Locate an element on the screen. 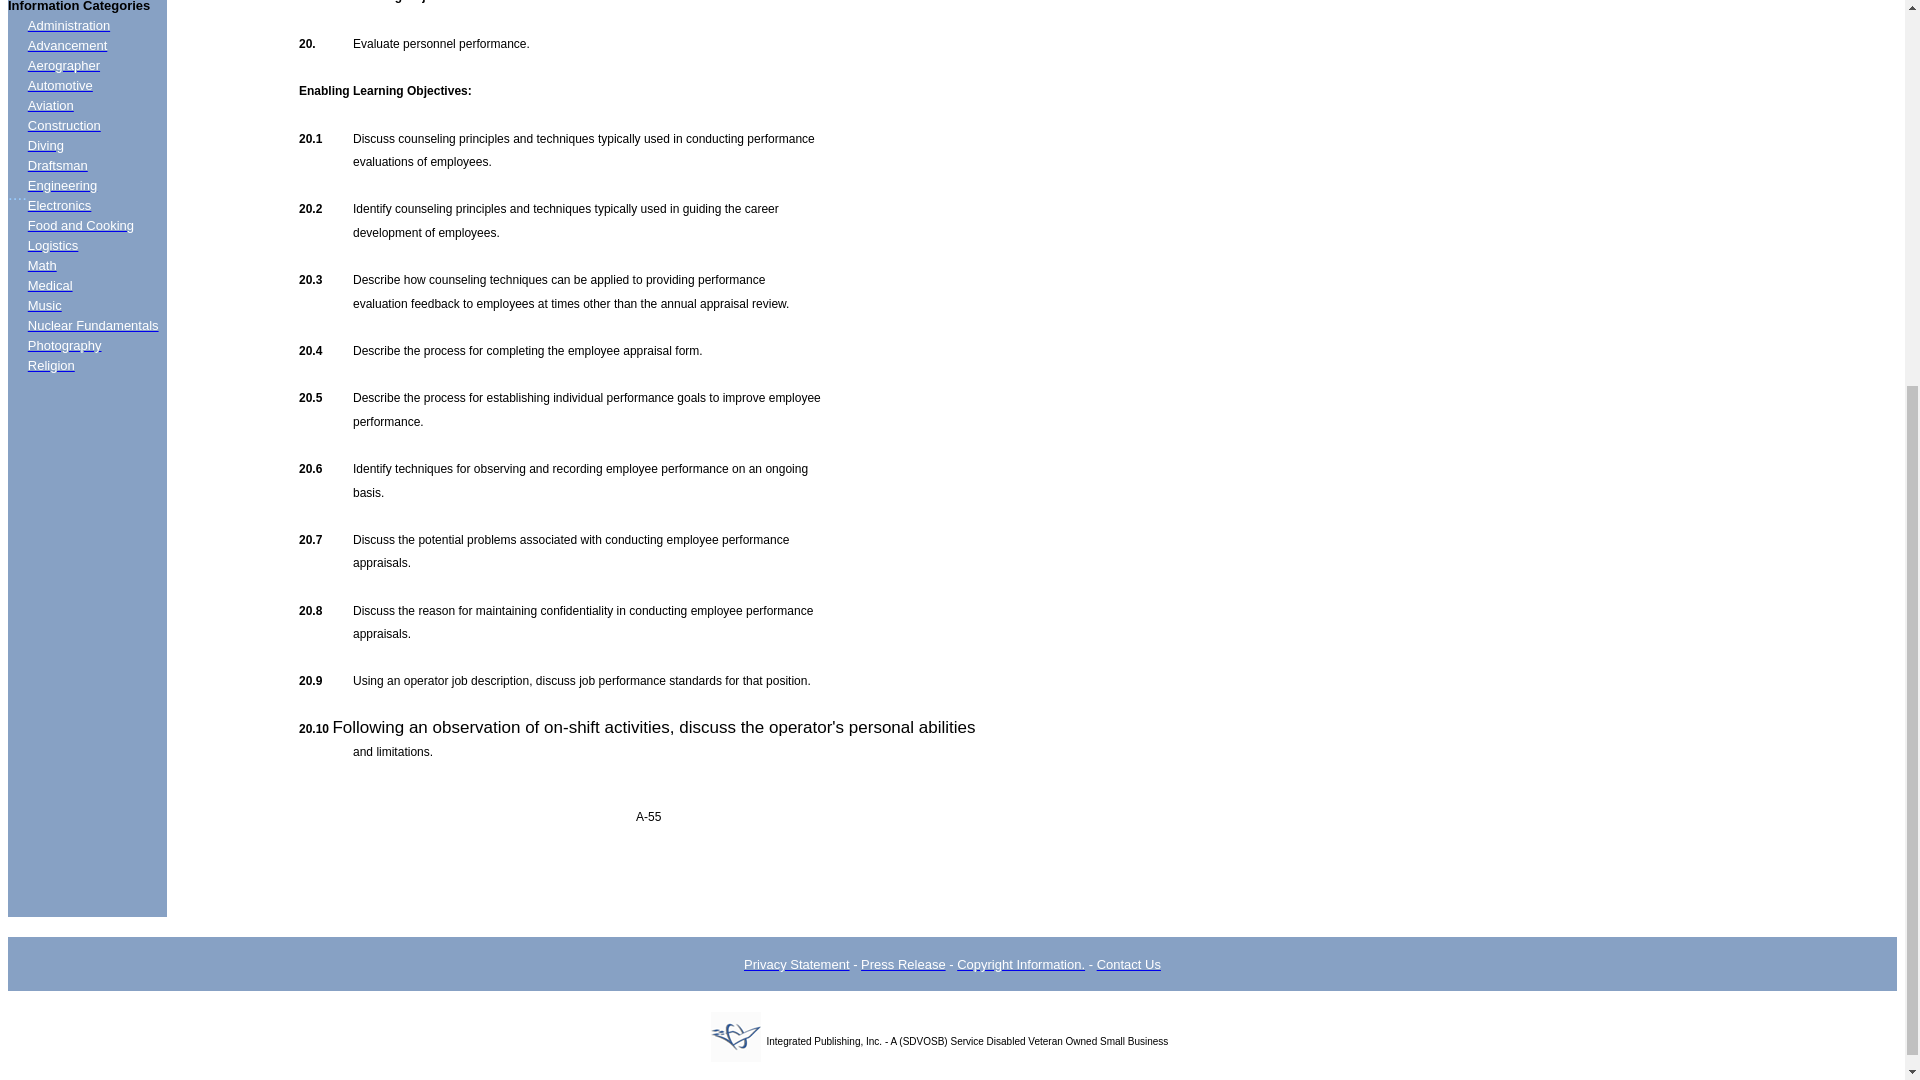  Religion is located at coordinates (51, 364).